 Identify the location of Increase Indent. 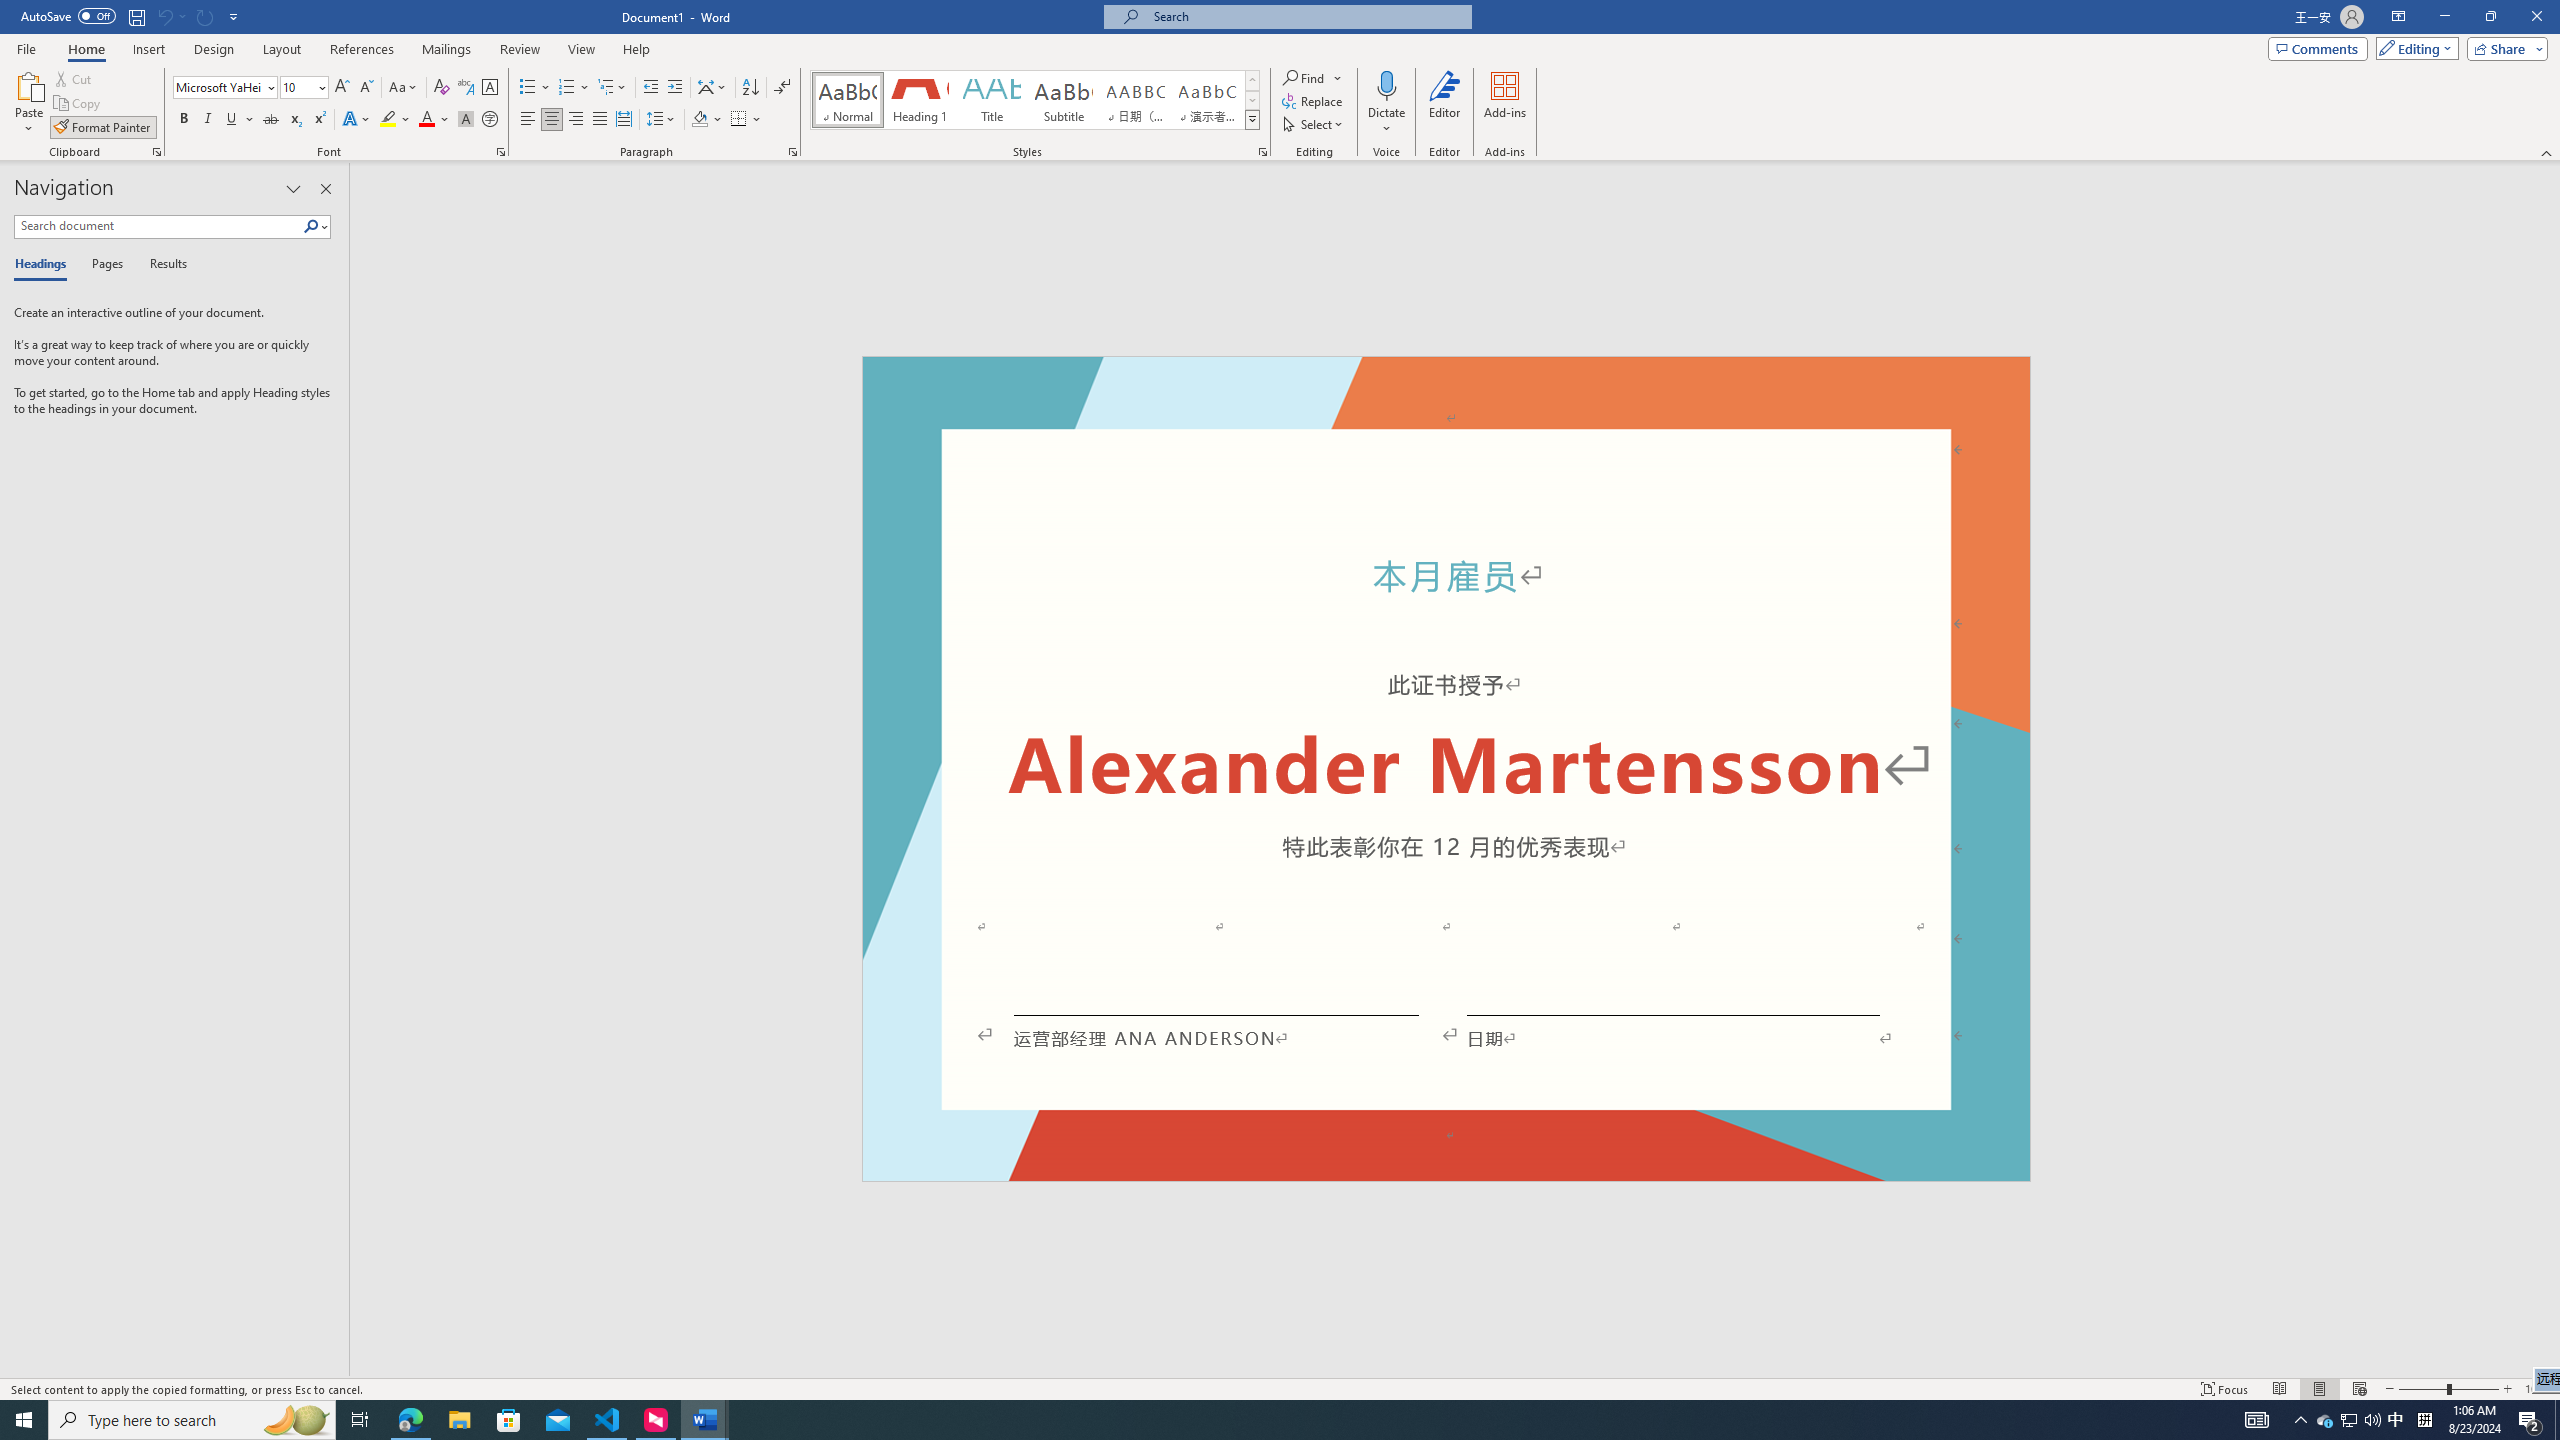
(674, 88).